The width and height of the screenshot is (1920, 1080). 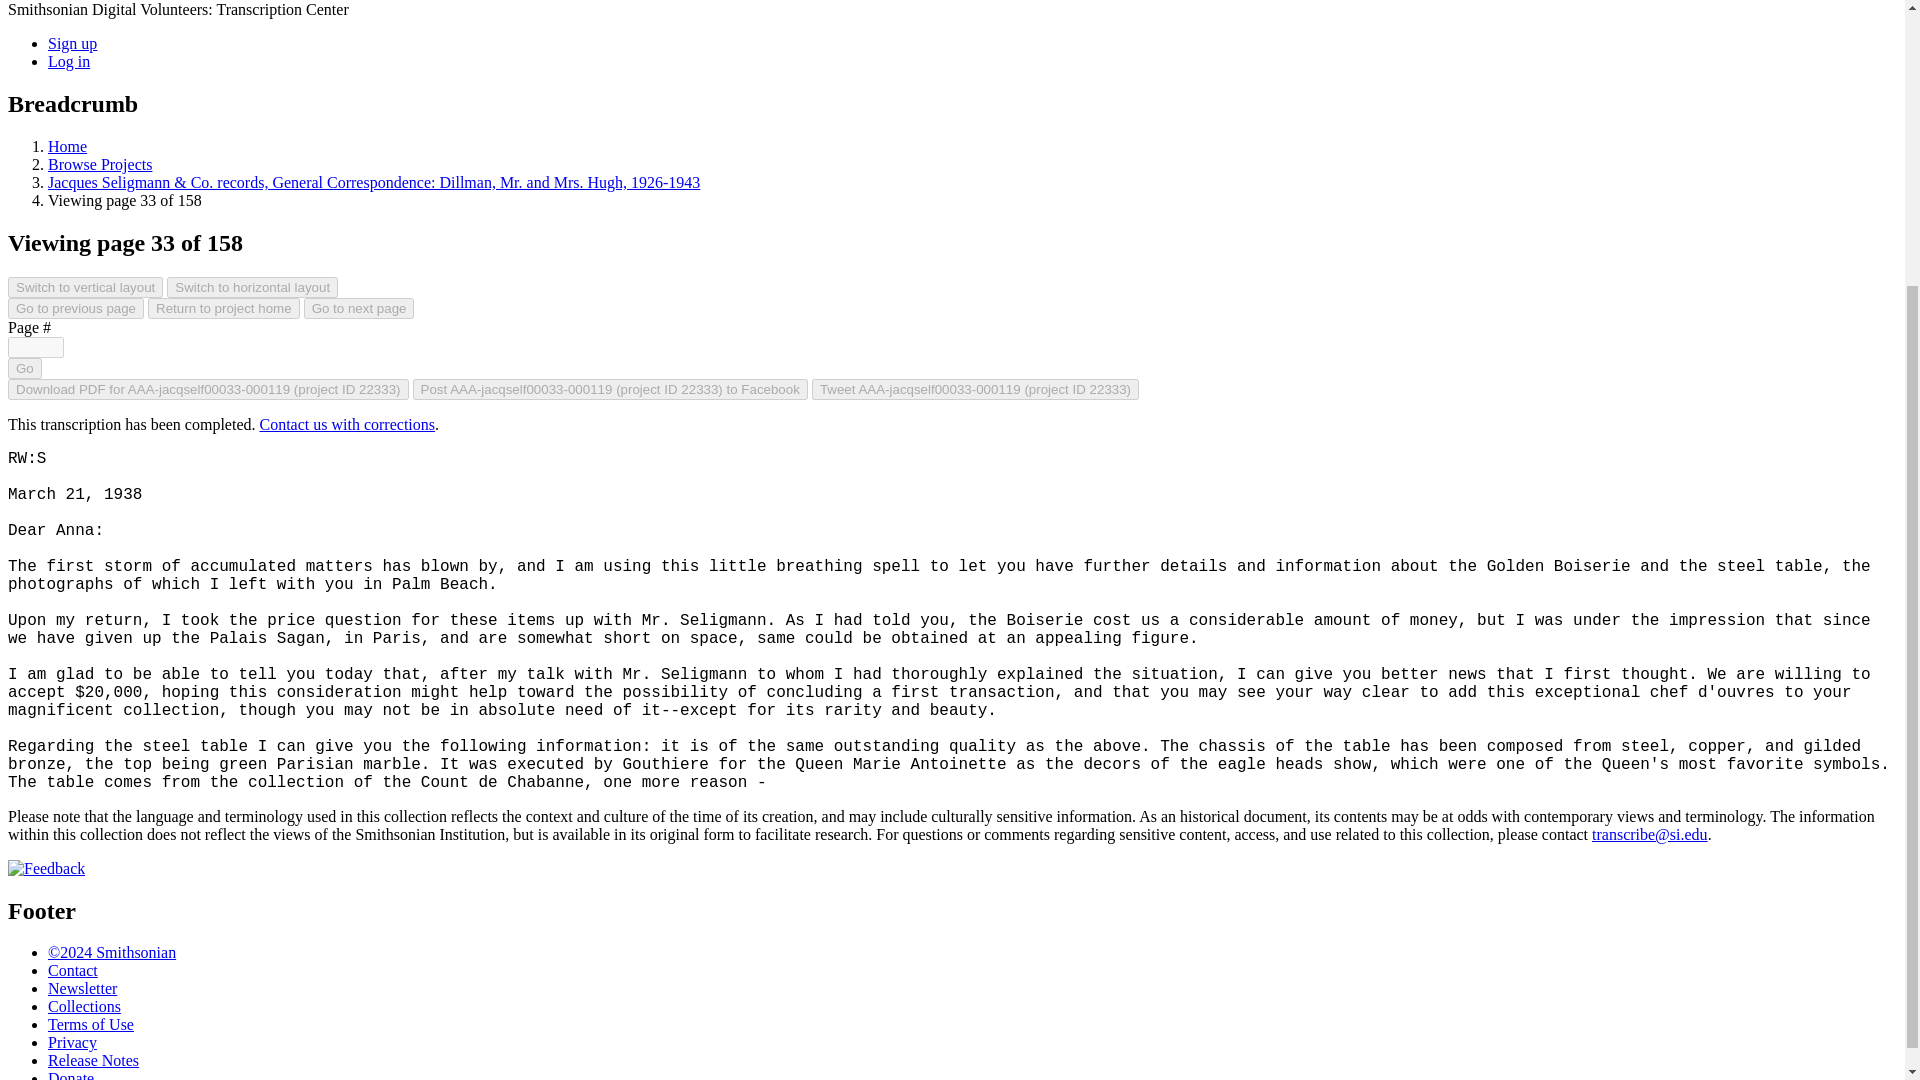 What do you see at coordinates (223, 308) in the screenshot?
I see `Return to project home` at bounding box center [223, 308].